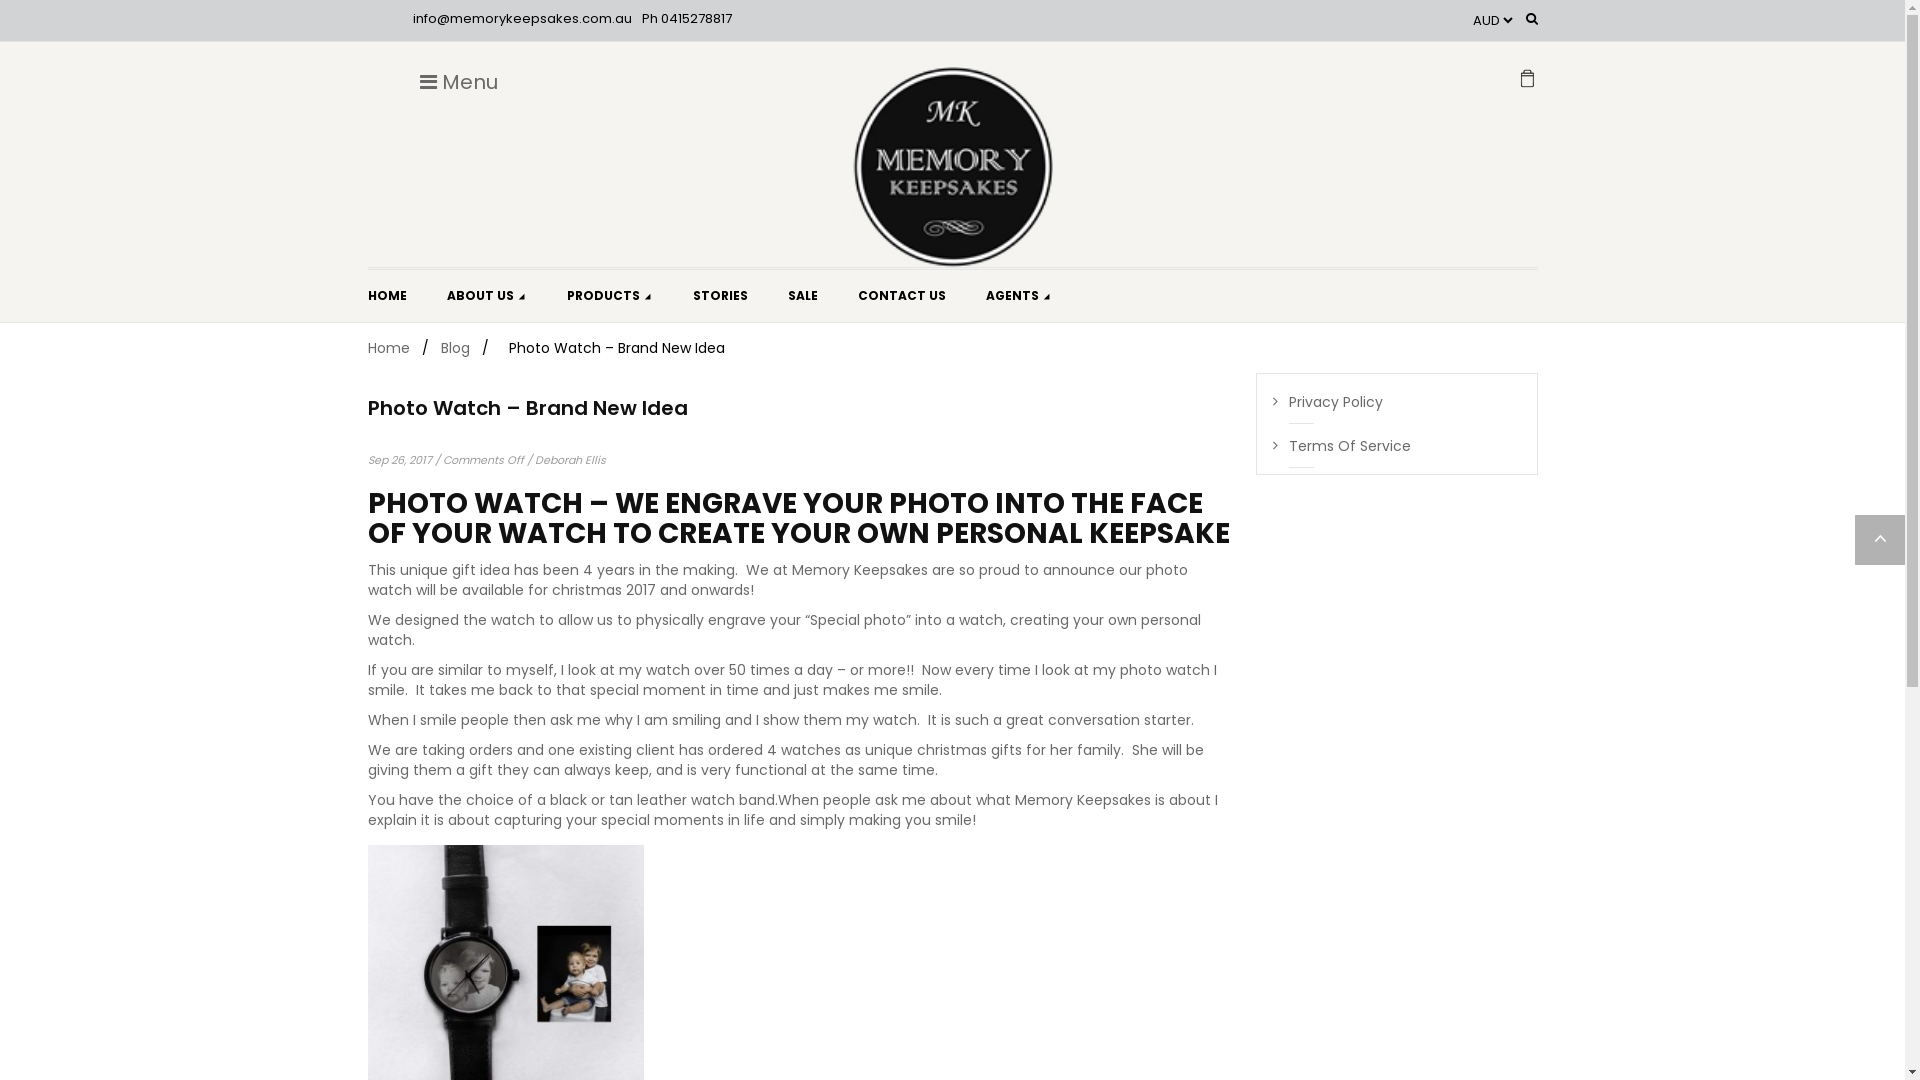  What do you see at coordinates (687, 18) in the screenshot?
I see `Ph 0415278817` at bounding box center [687, 18].